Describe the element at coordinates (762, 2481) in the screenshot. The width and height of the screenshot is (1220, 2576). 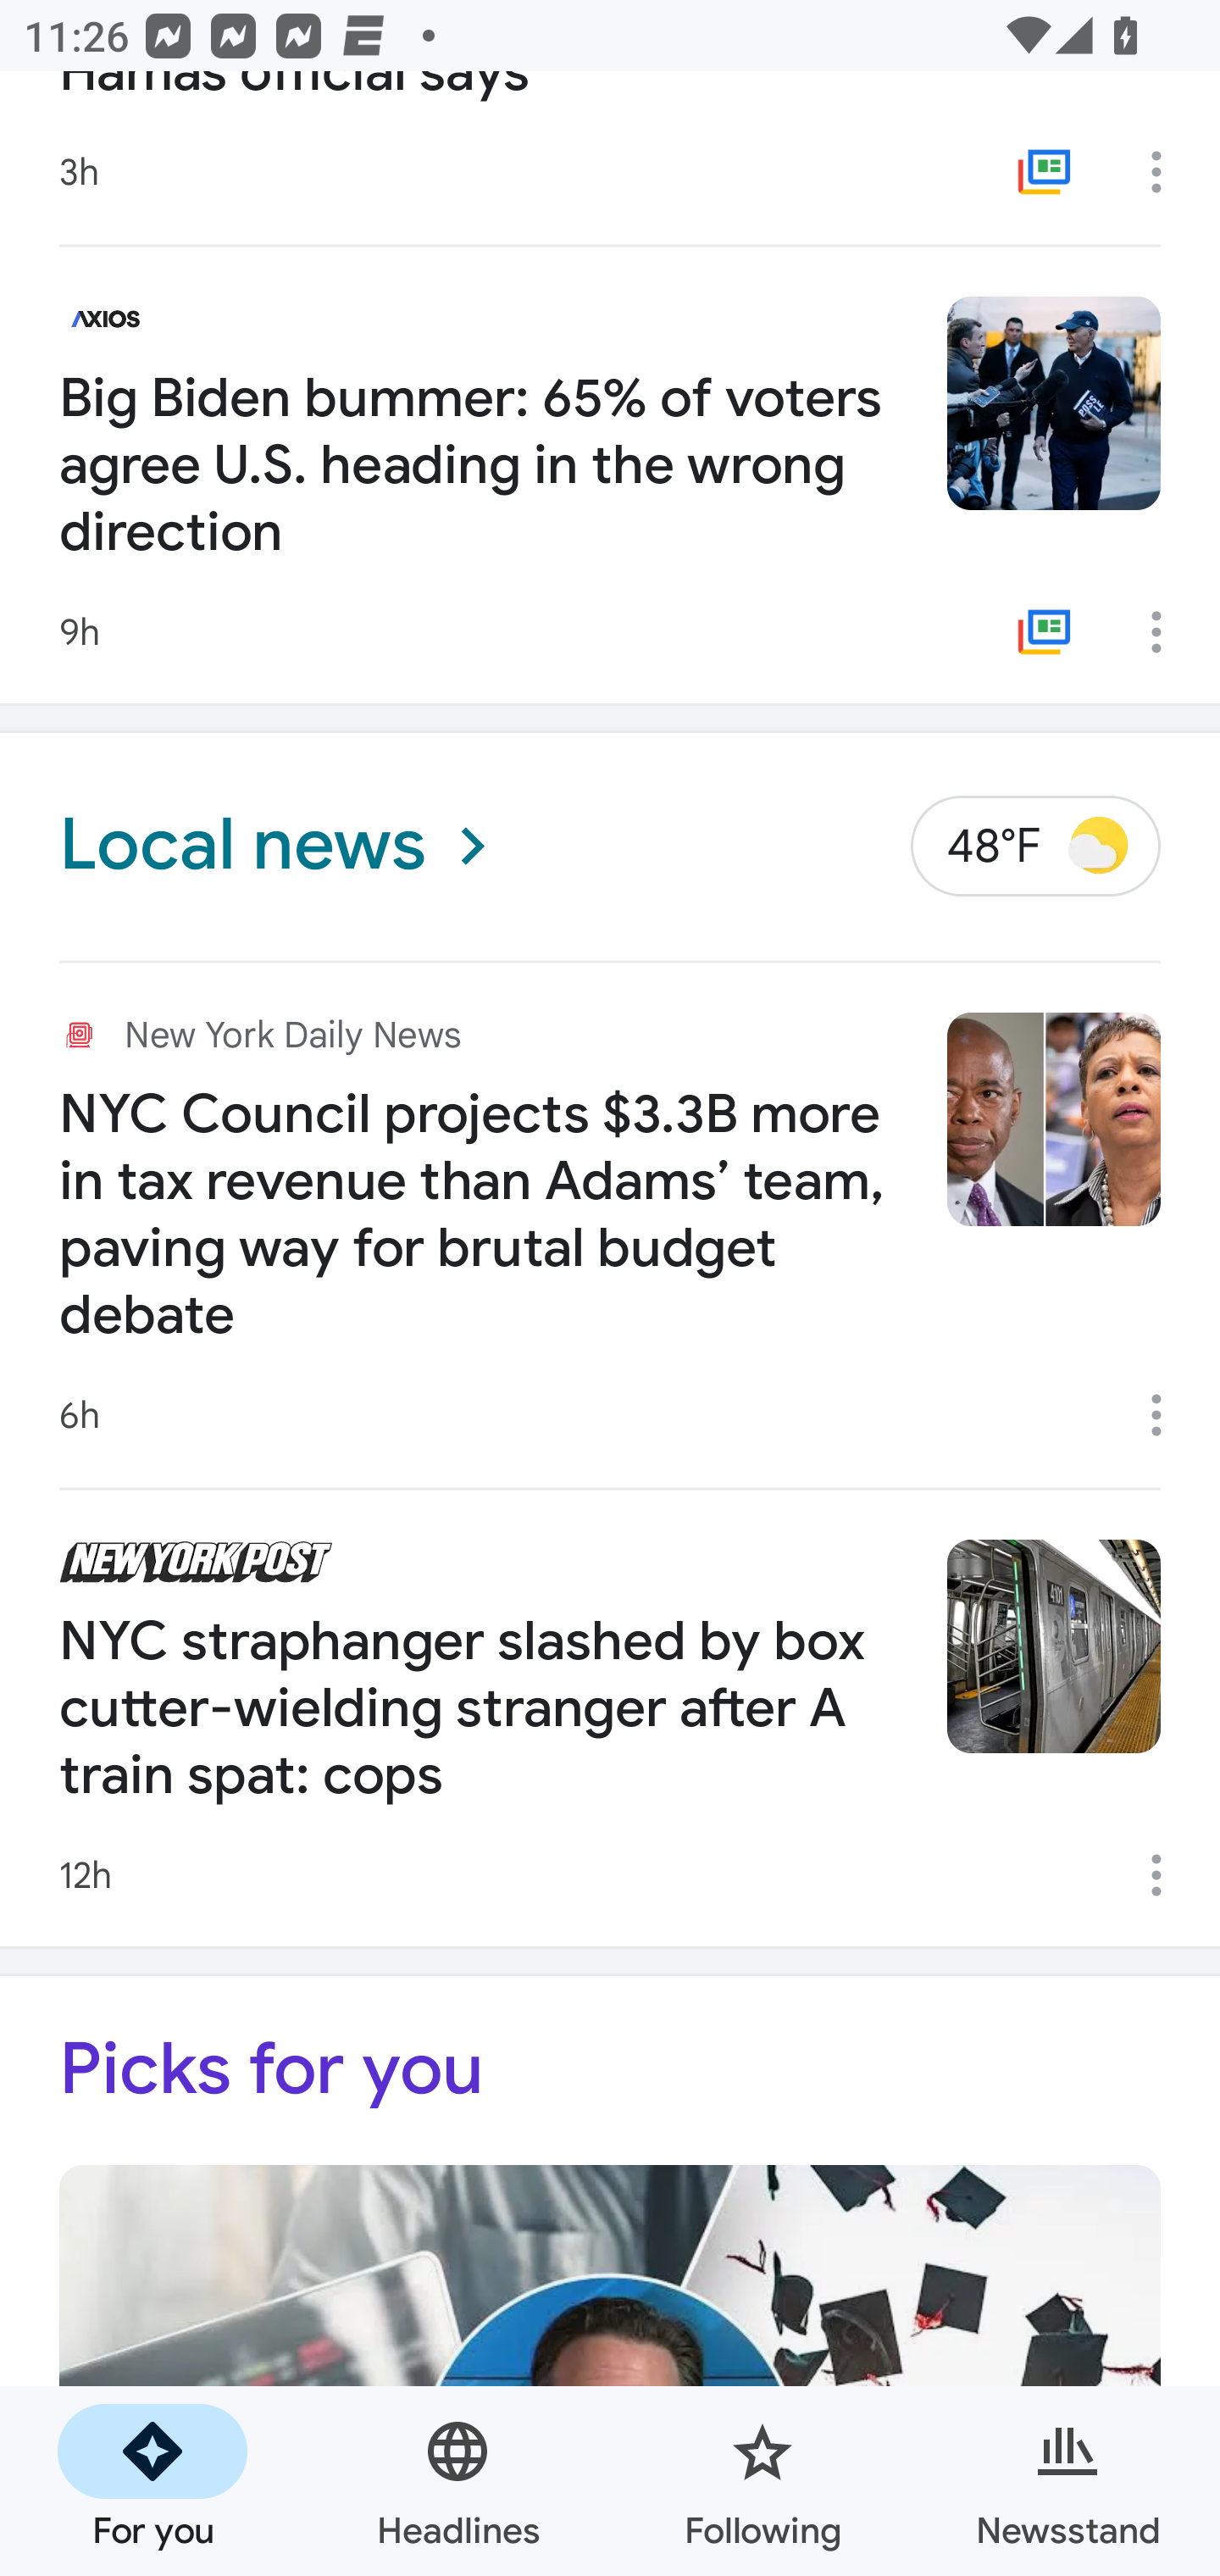
I see `Following` at that location.